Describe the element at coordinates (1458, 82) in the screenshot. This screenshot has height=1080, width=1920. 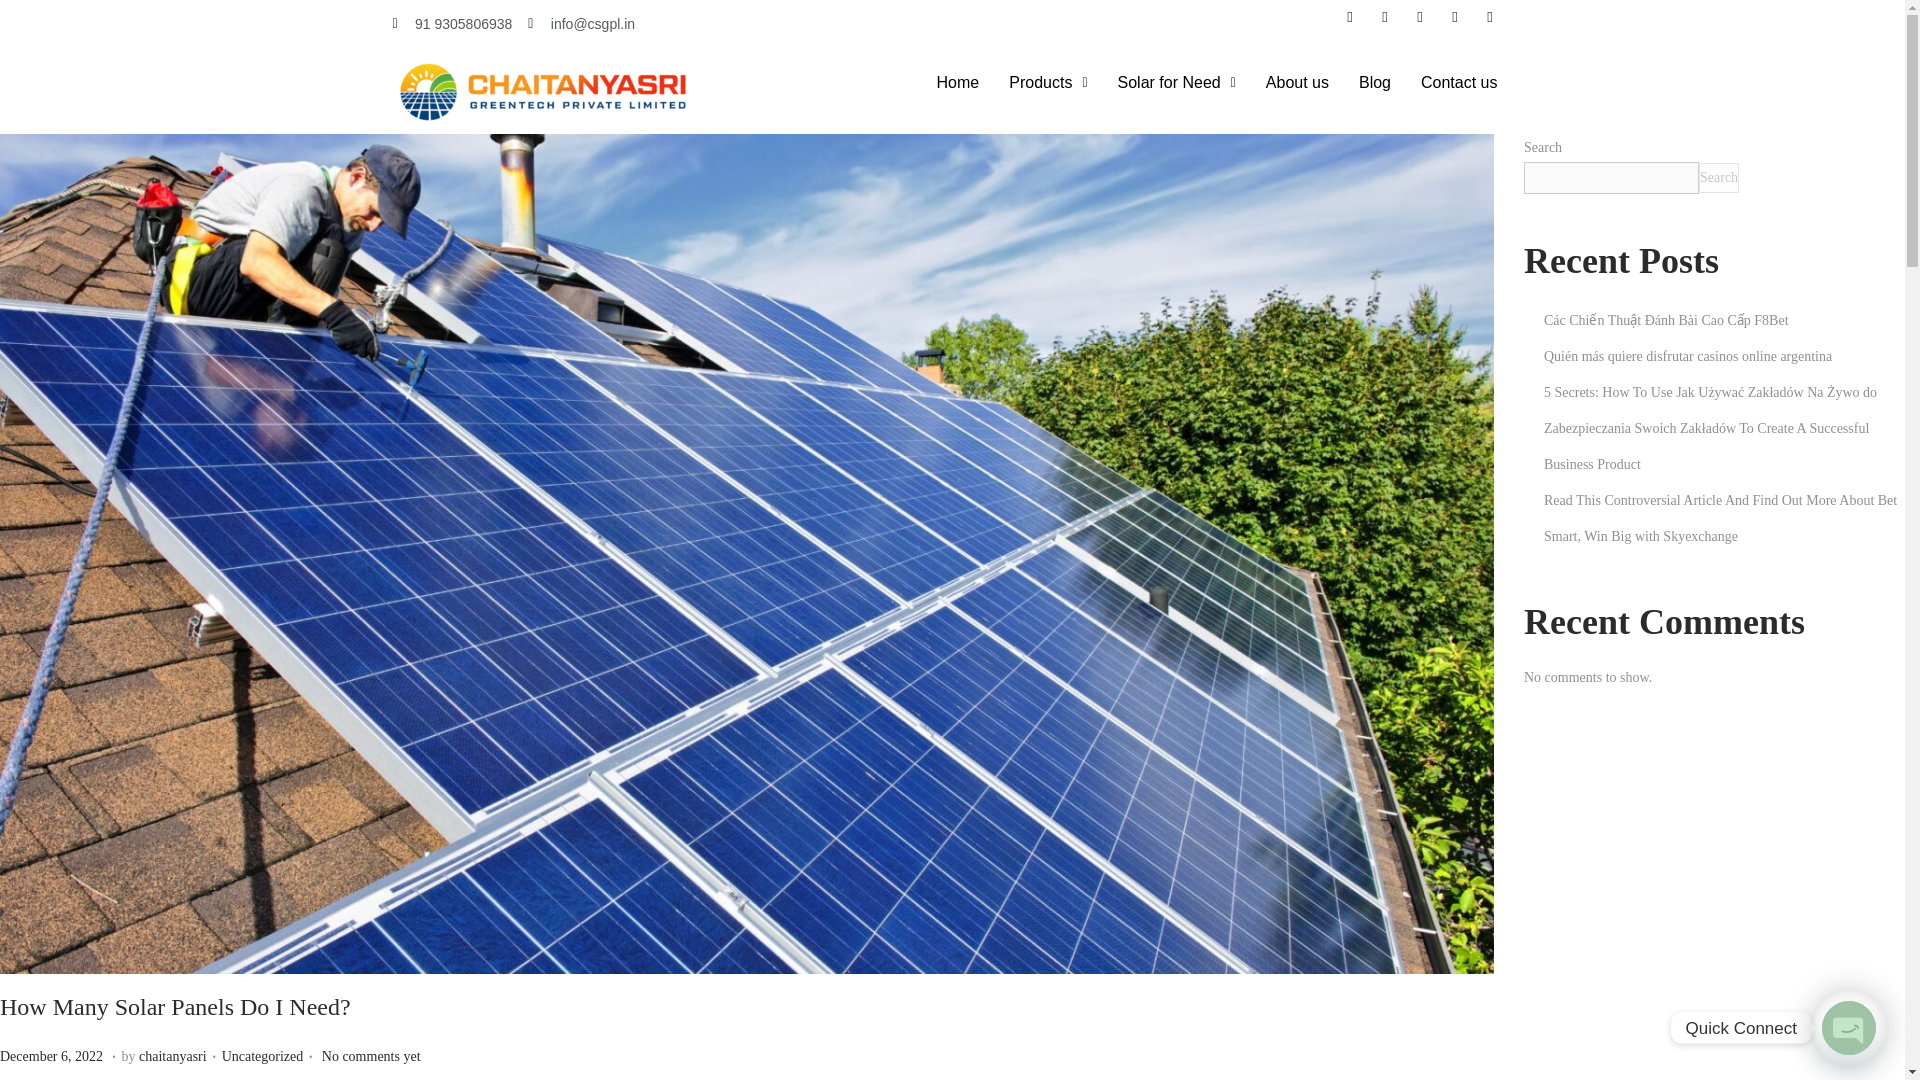
I see `91 9305806938` at that location.